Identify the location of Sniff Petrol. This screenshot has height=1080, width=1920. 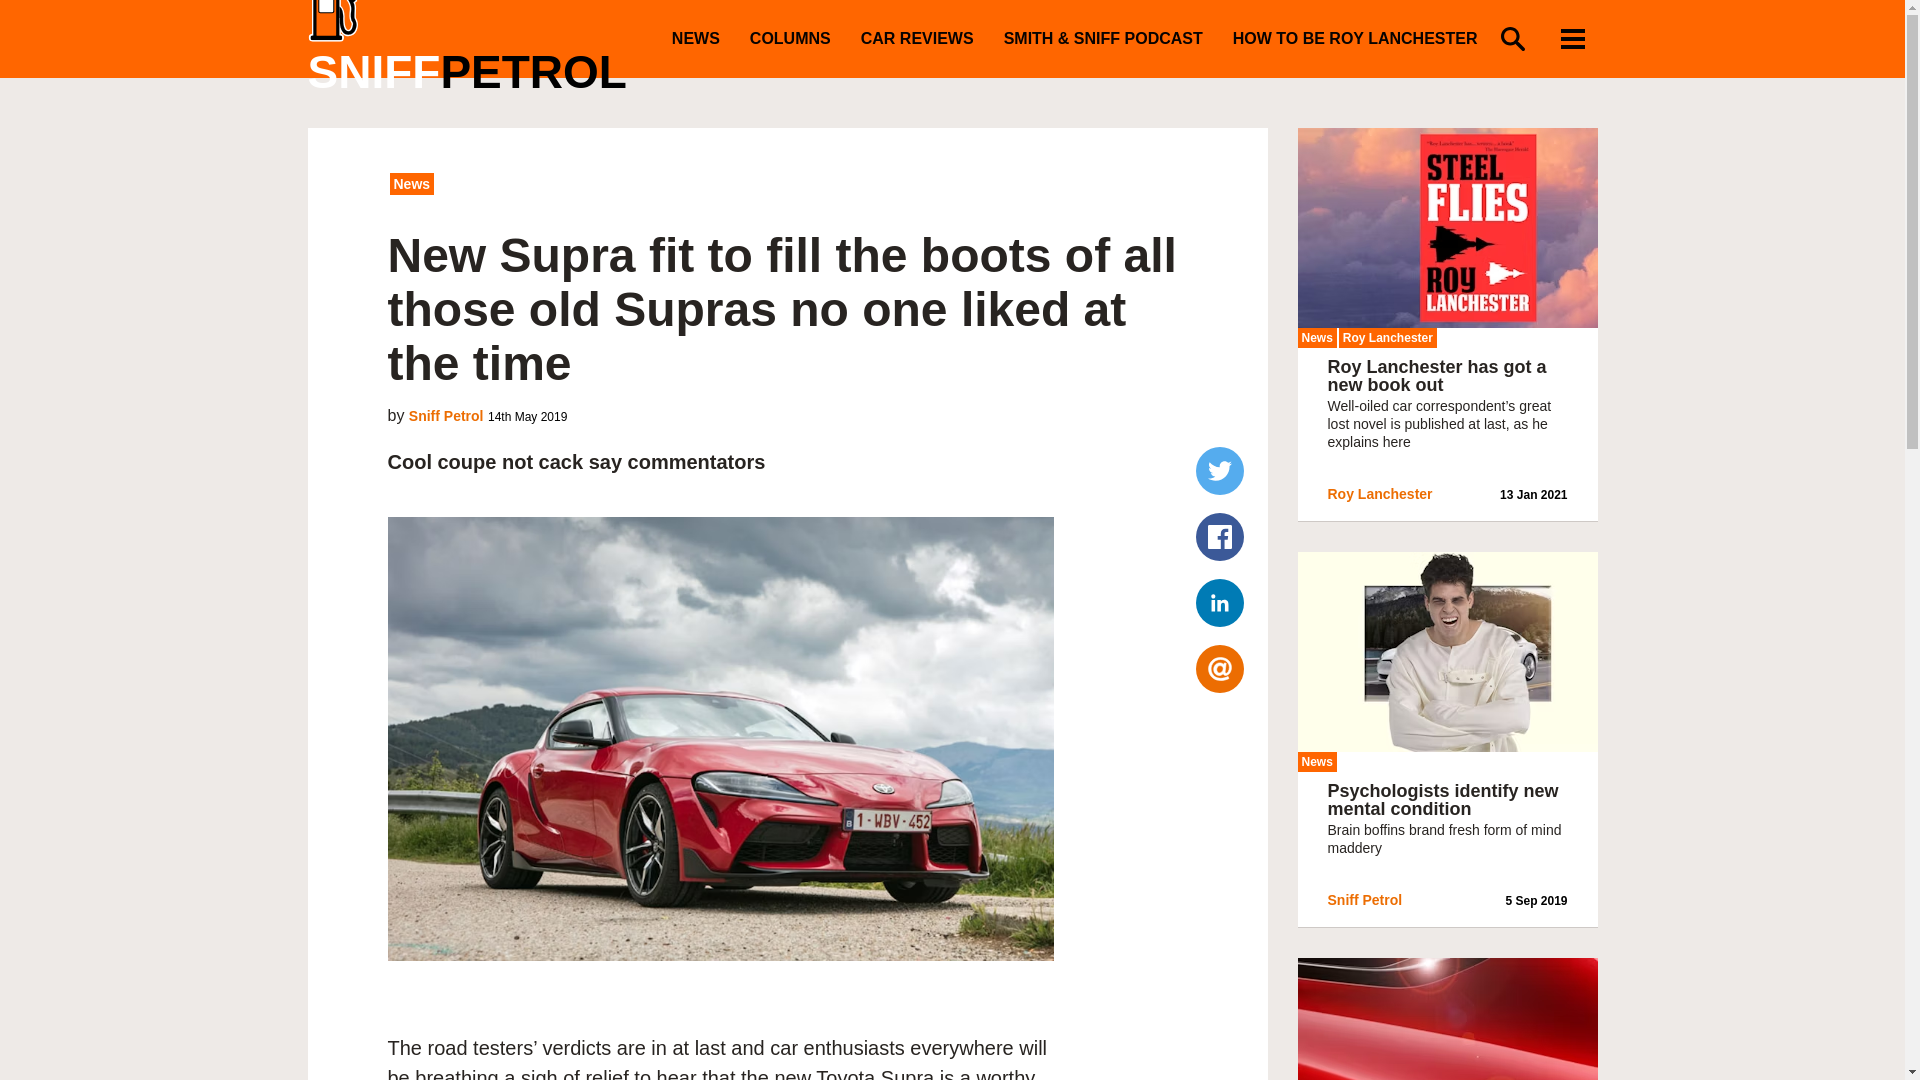
(1366, 900).